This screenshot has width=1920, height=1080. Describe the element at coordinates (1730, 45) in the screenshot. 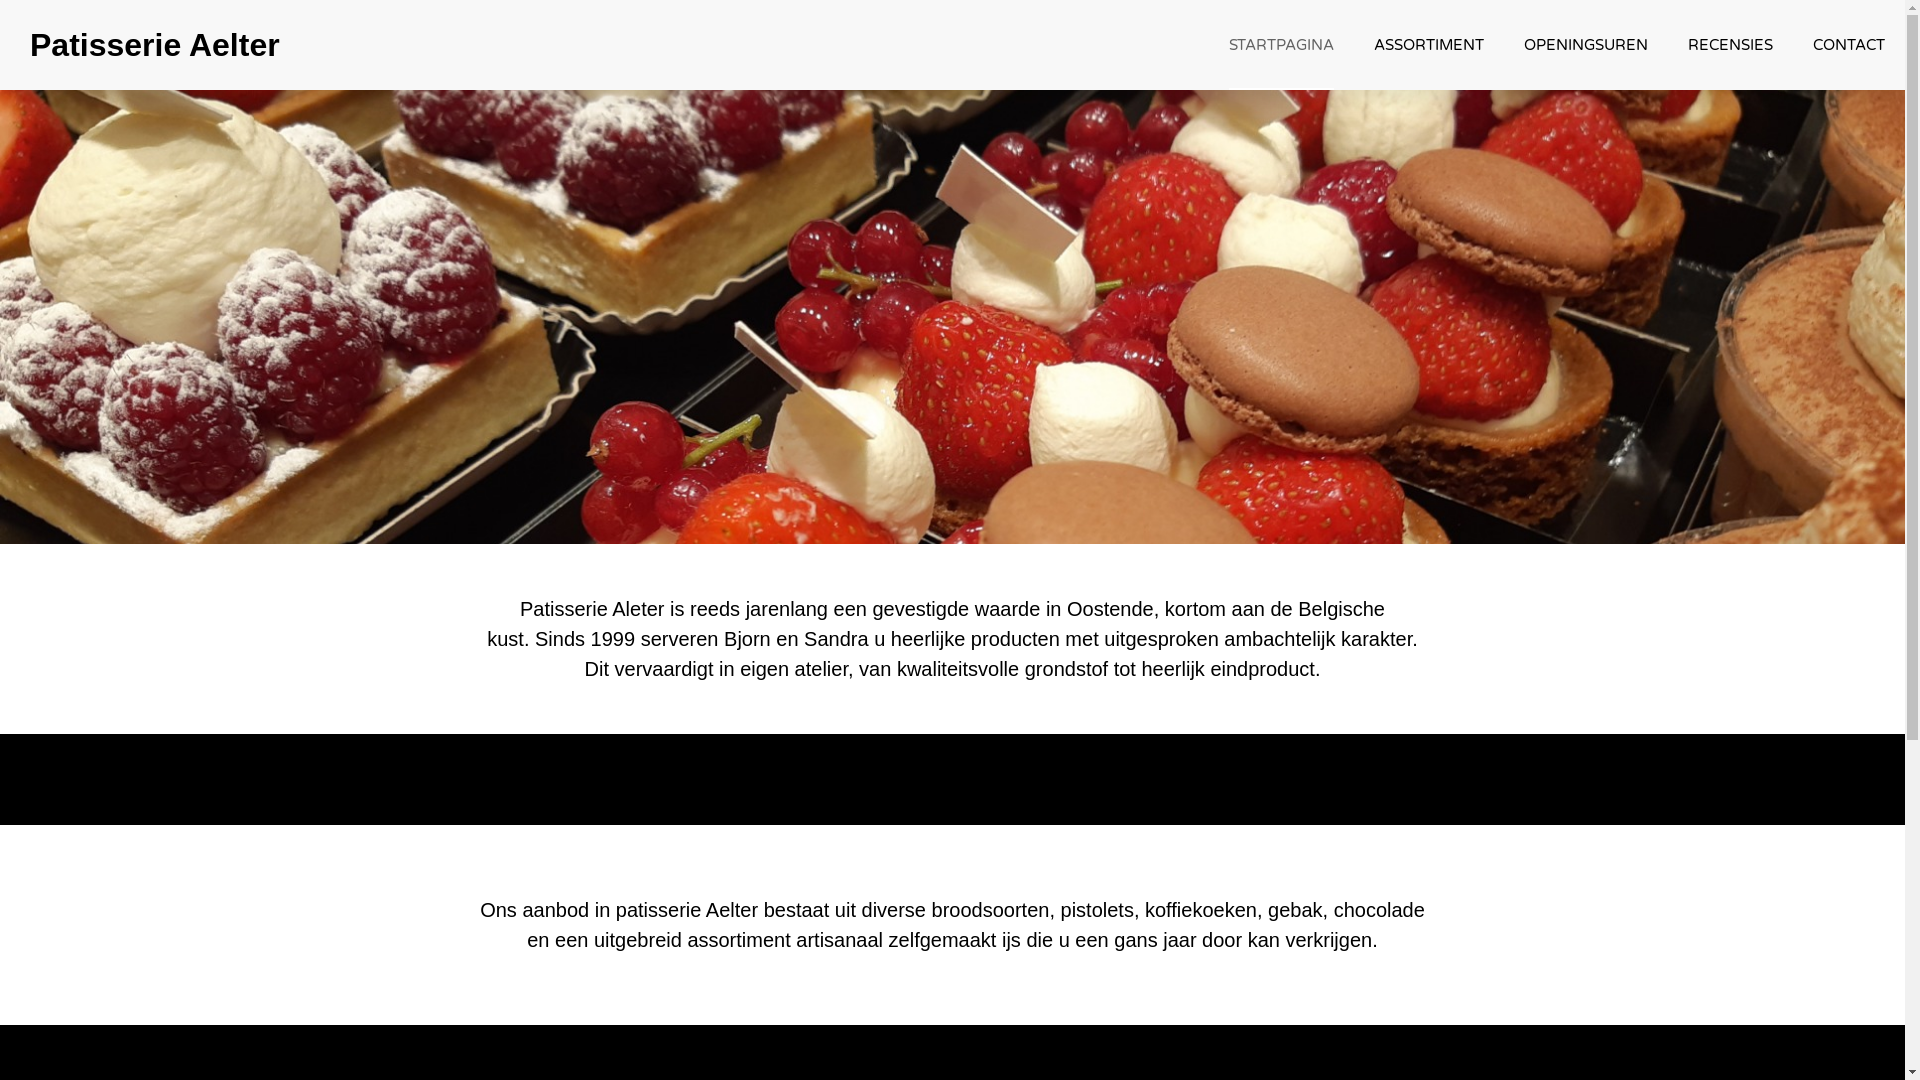

I see `RECENSIES` at that location.